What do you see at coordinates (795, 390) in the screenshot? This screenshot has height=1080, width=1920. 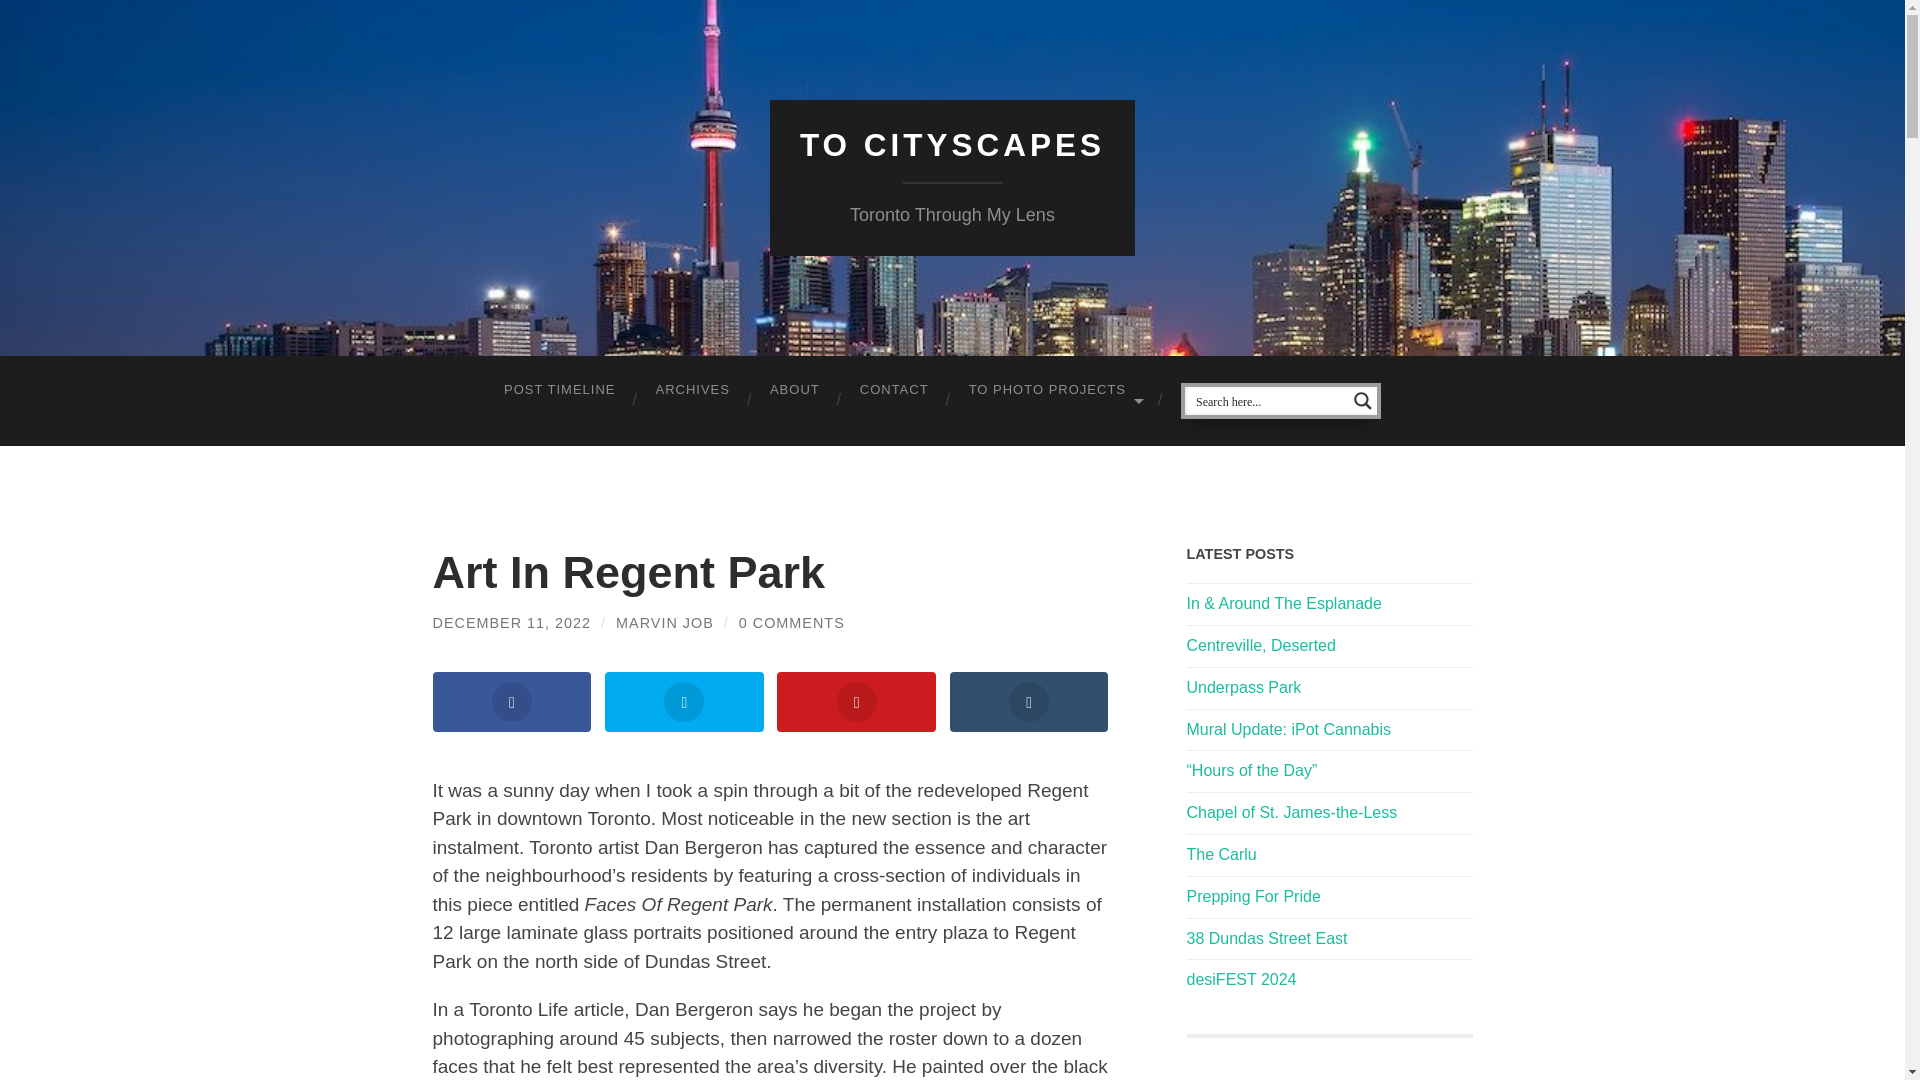 I see `ABOUT` at bounding box center [795, 390].